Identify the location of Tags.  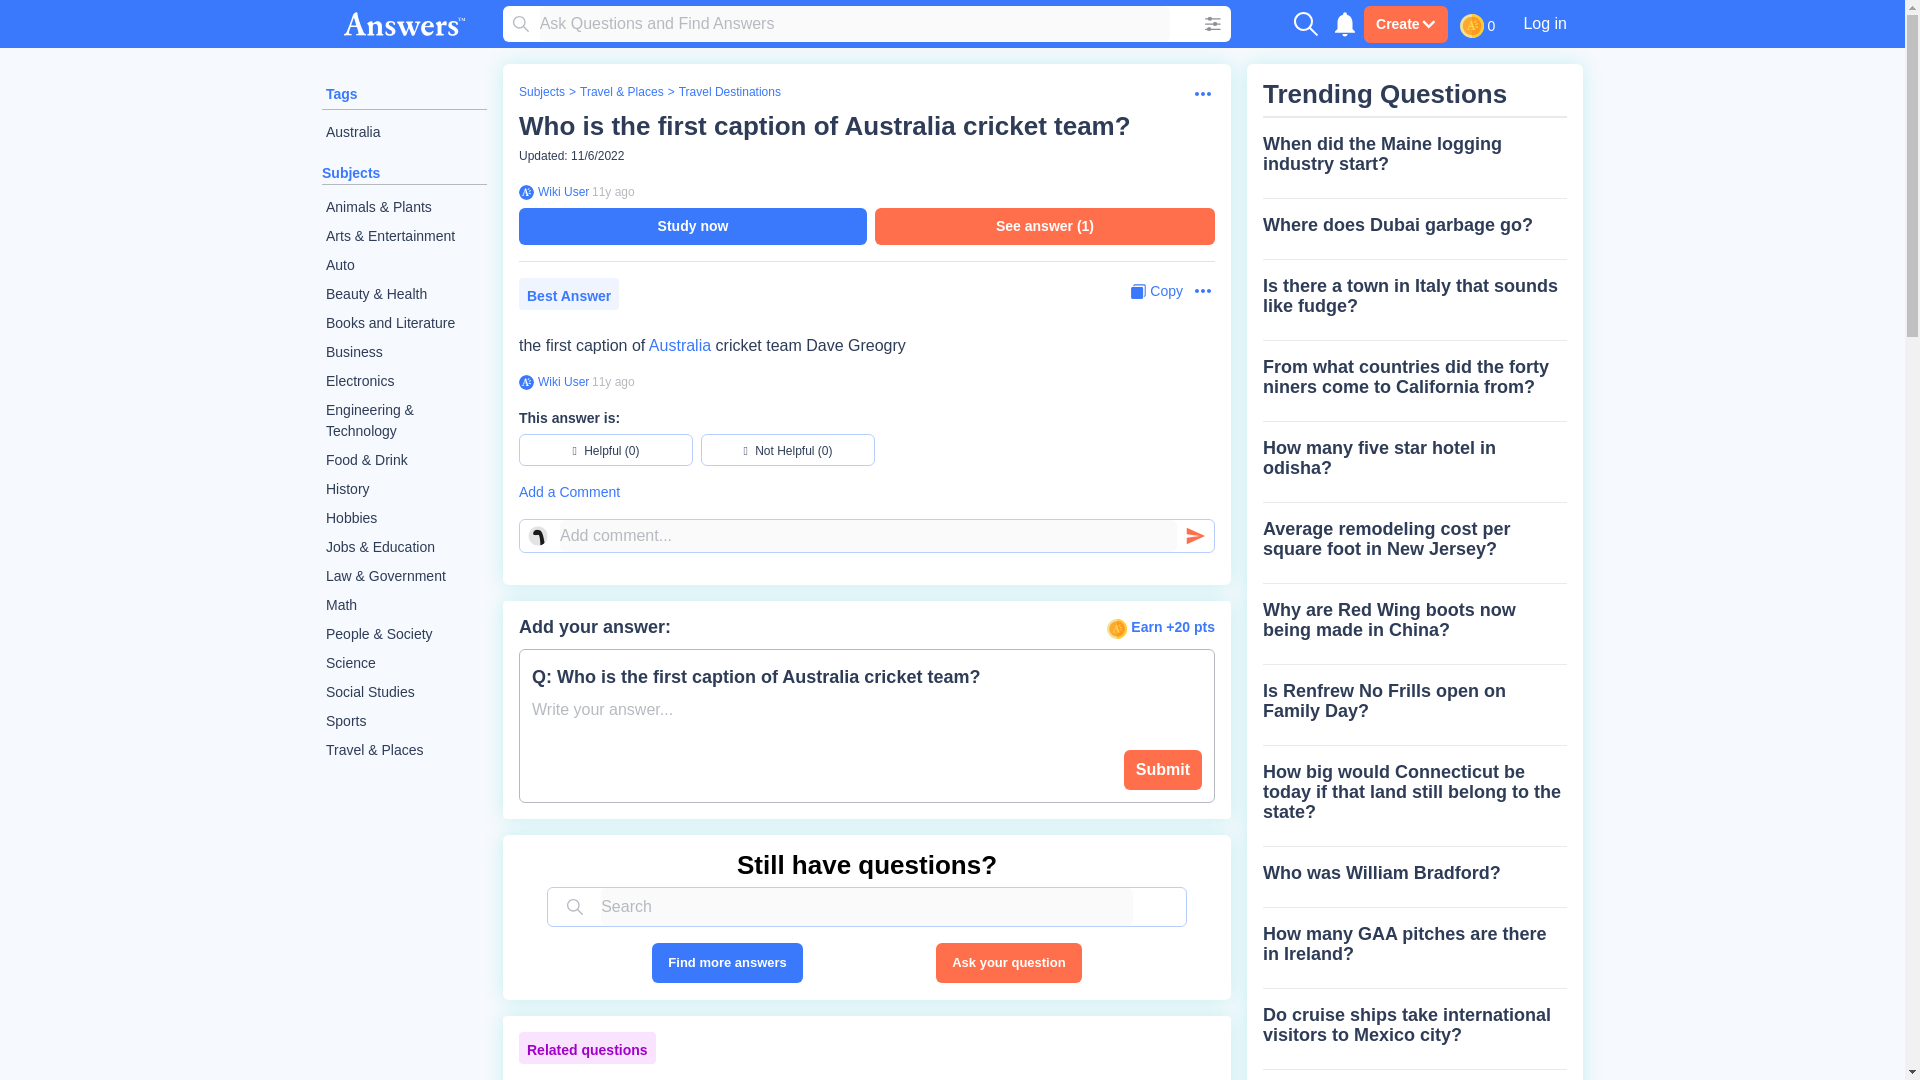
(342, 94).